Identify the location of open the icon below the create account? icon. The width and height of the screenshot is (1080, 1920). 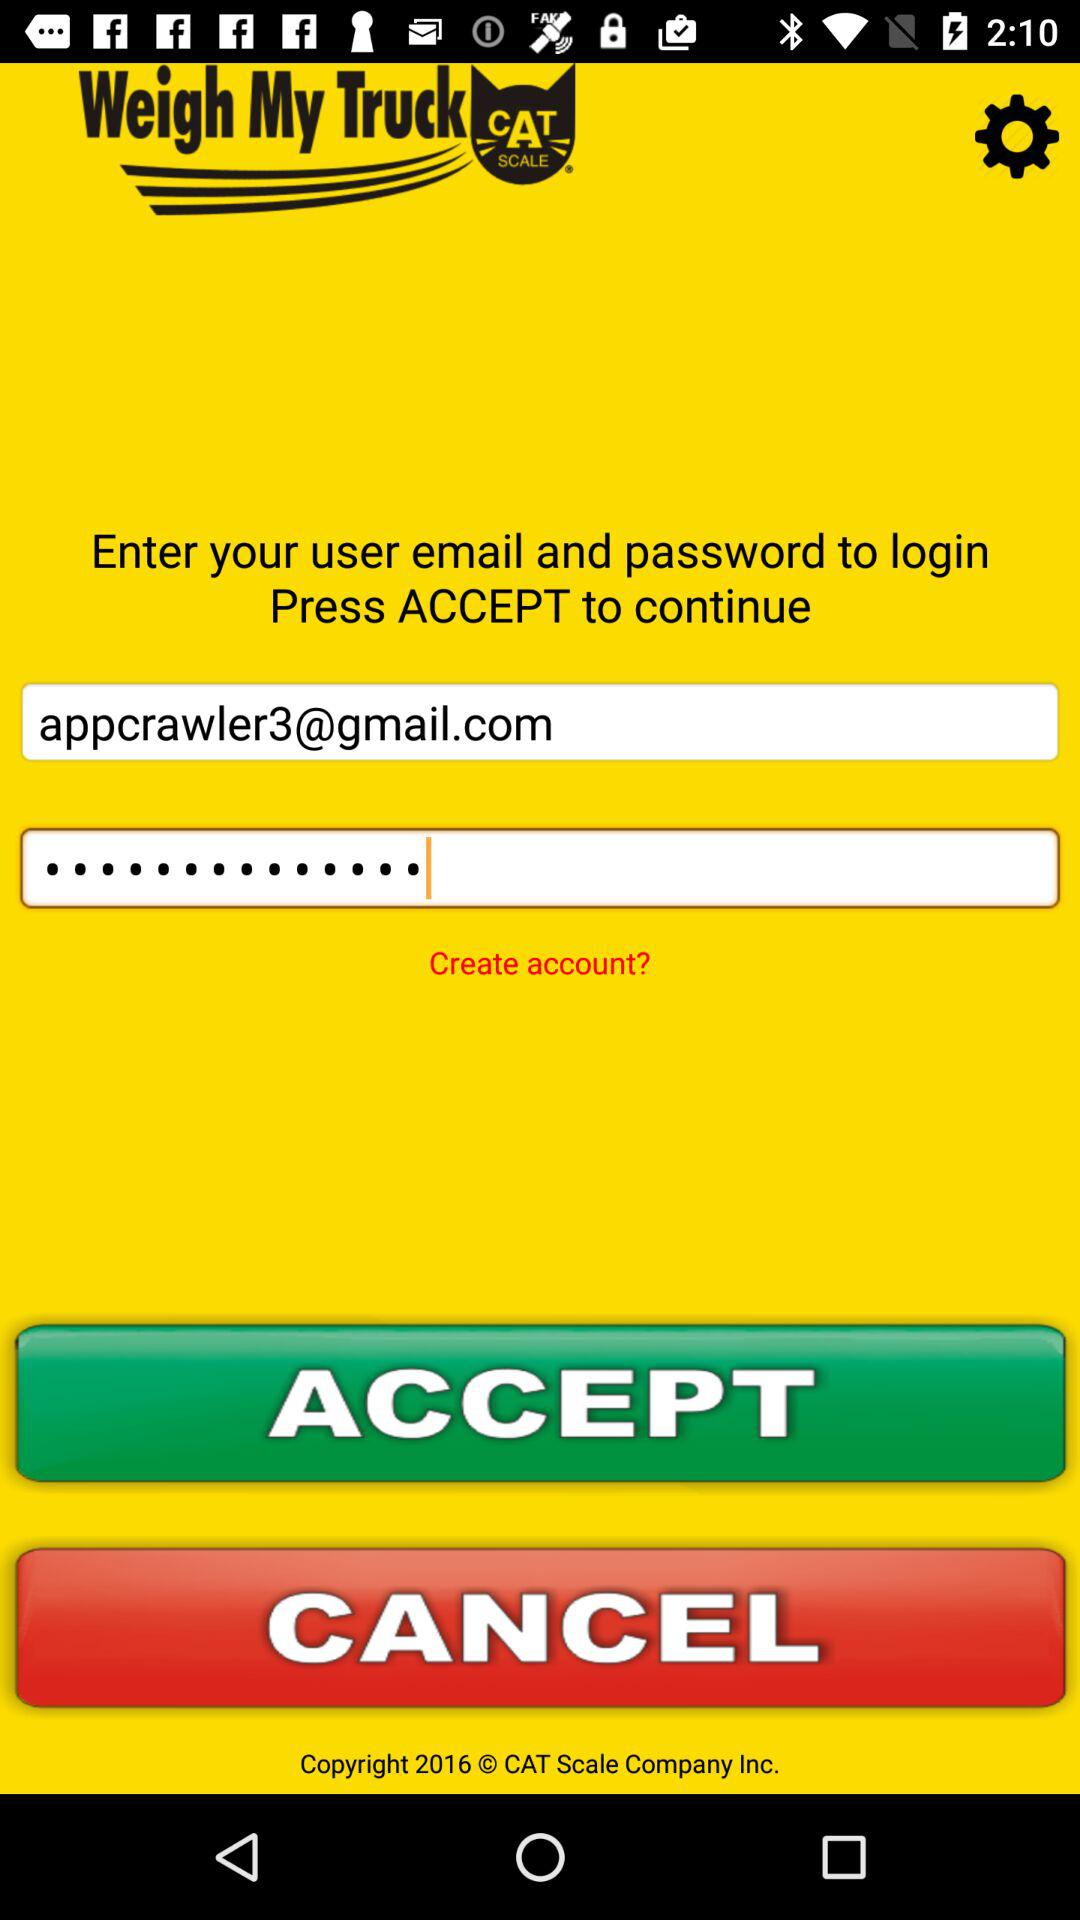
(540, 1404).